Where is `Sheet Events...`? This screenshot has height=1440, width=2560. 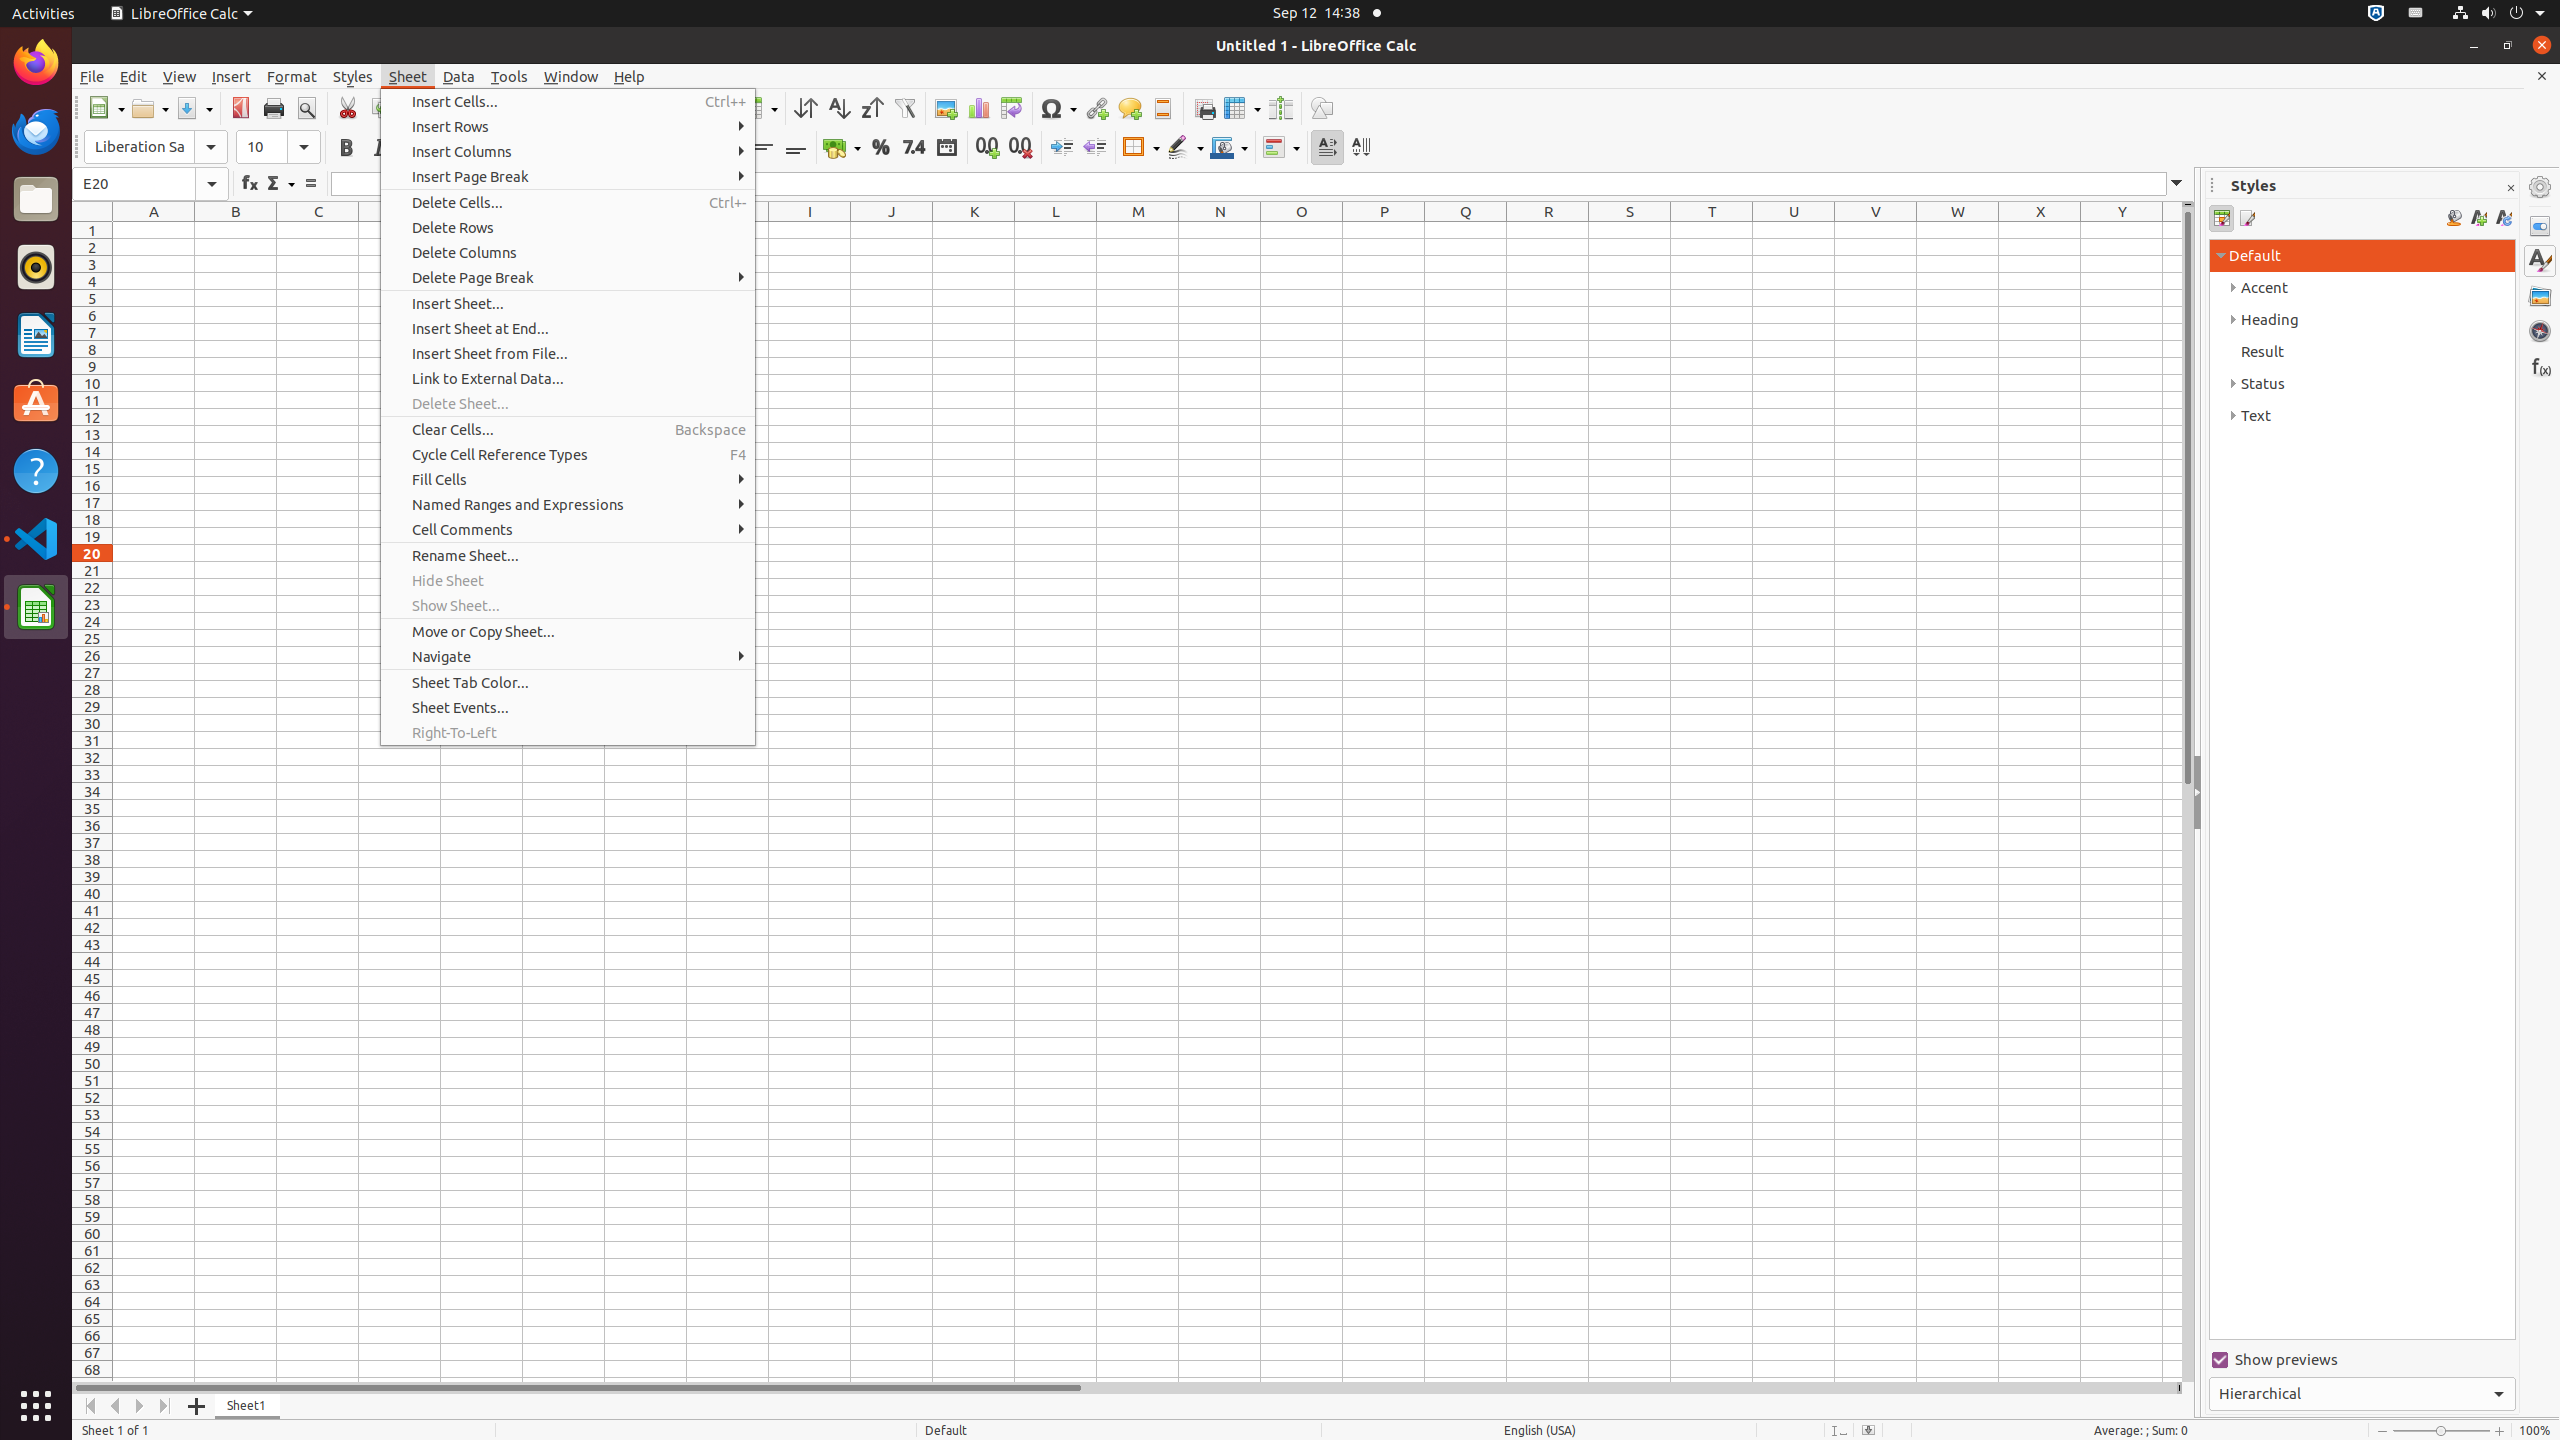 Sheet Events... is located at coordinates (568, 708).